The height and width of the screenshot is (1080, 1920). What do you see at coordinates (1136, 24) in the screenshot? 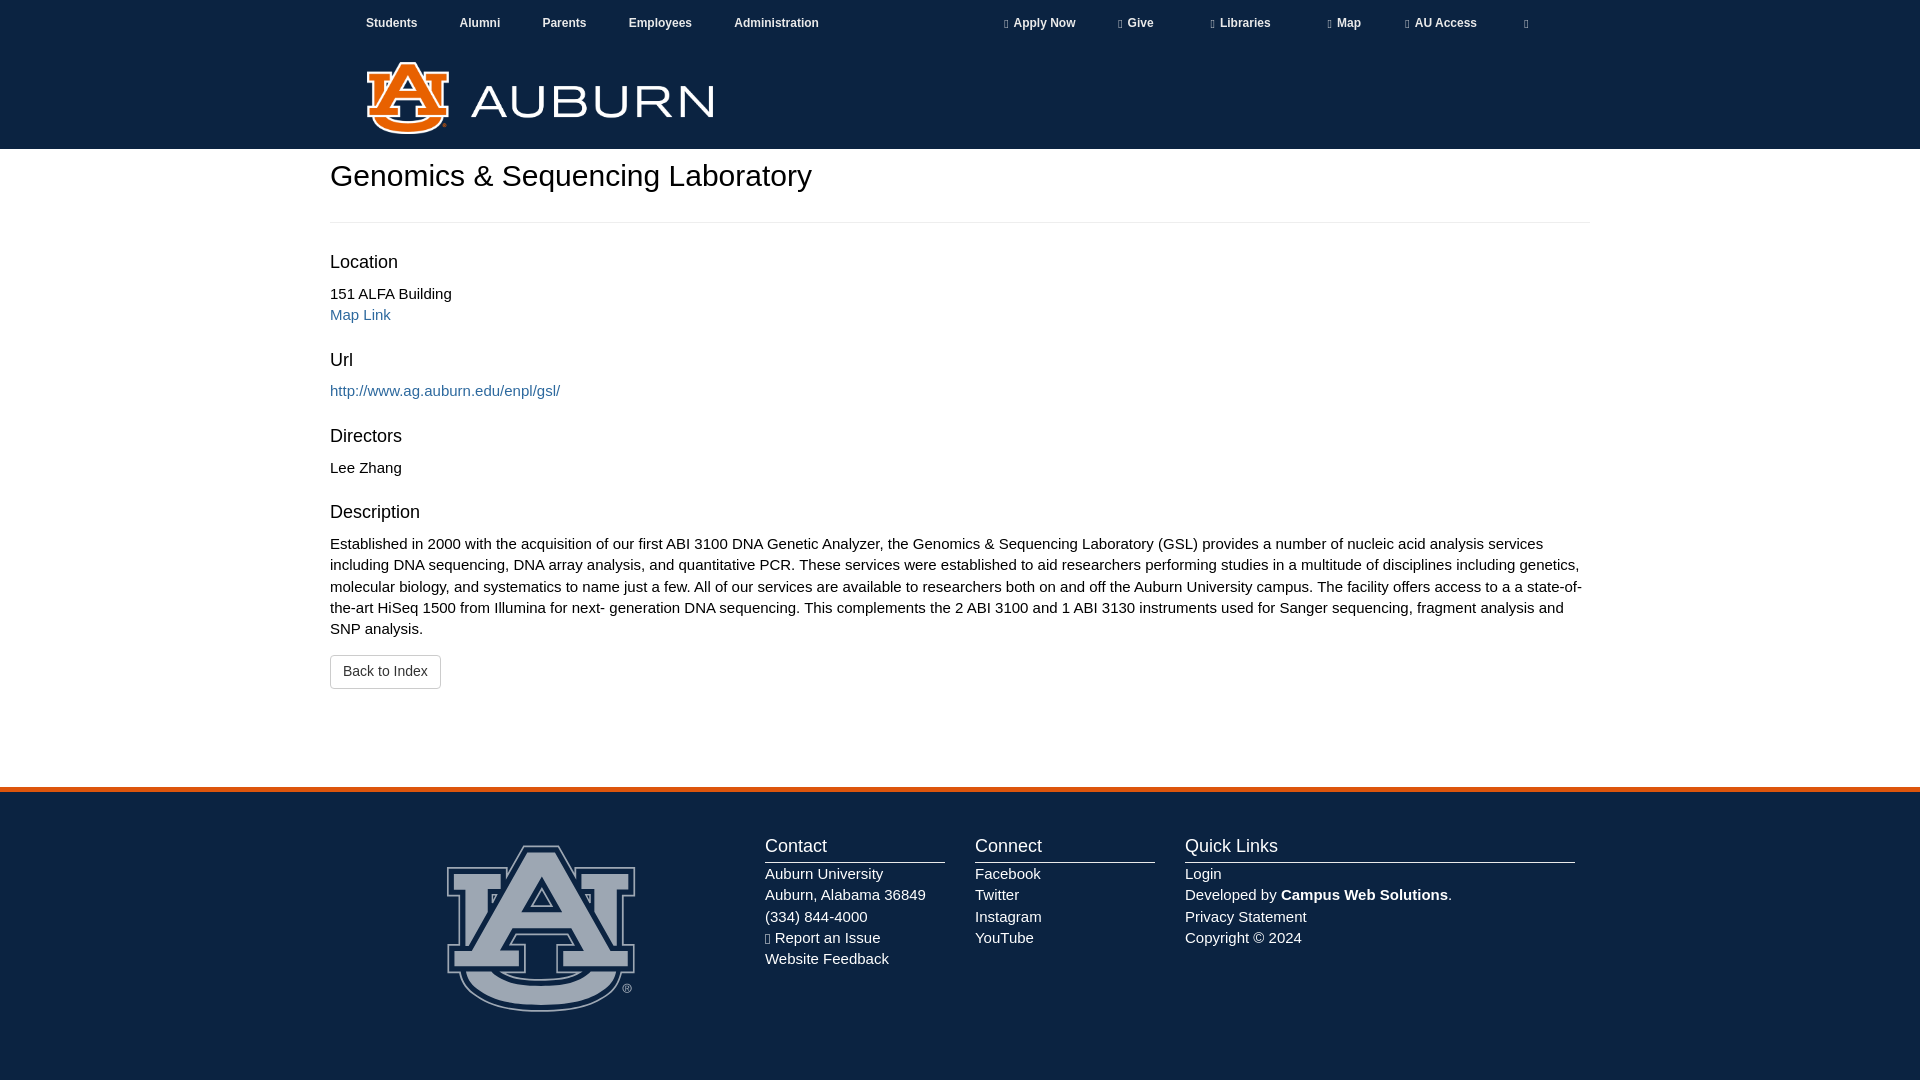
I see `Give` at bounding box center [1136, 24].